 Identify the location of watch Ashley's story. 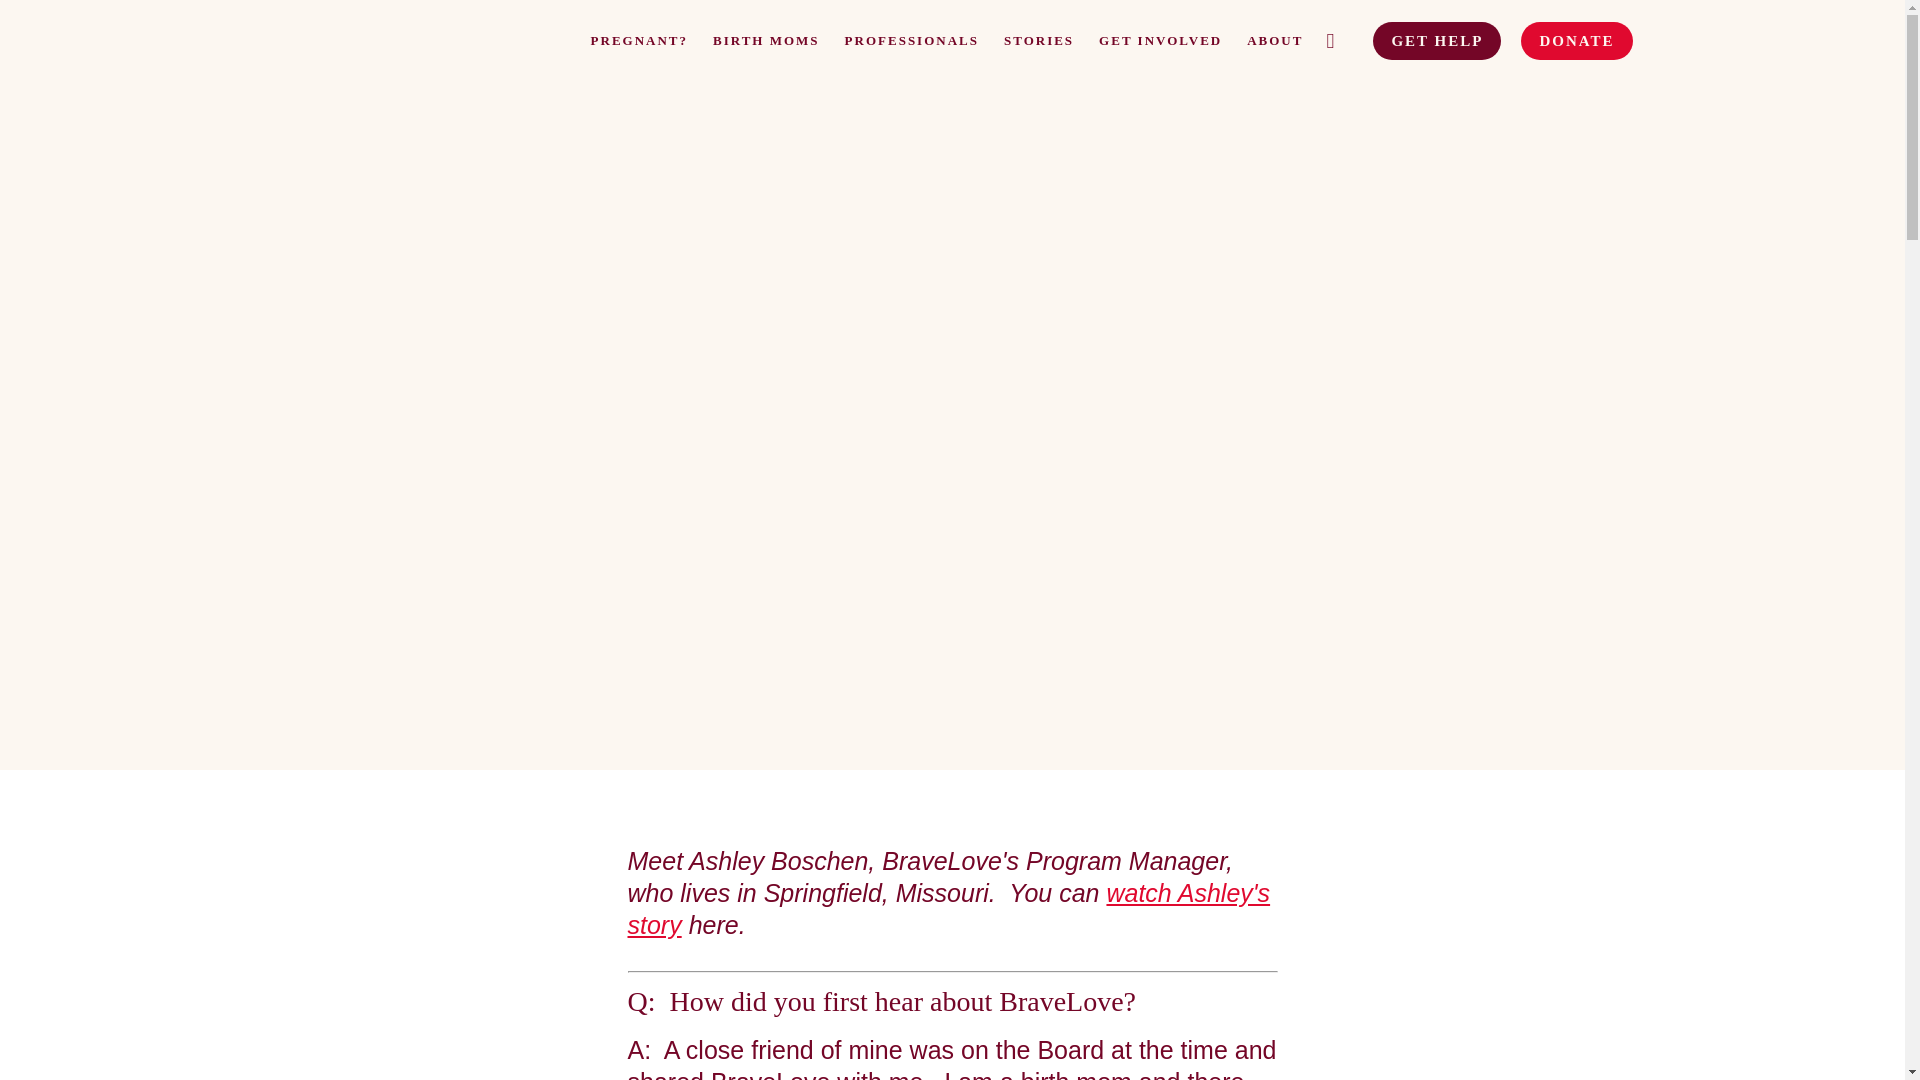
(949, 908).